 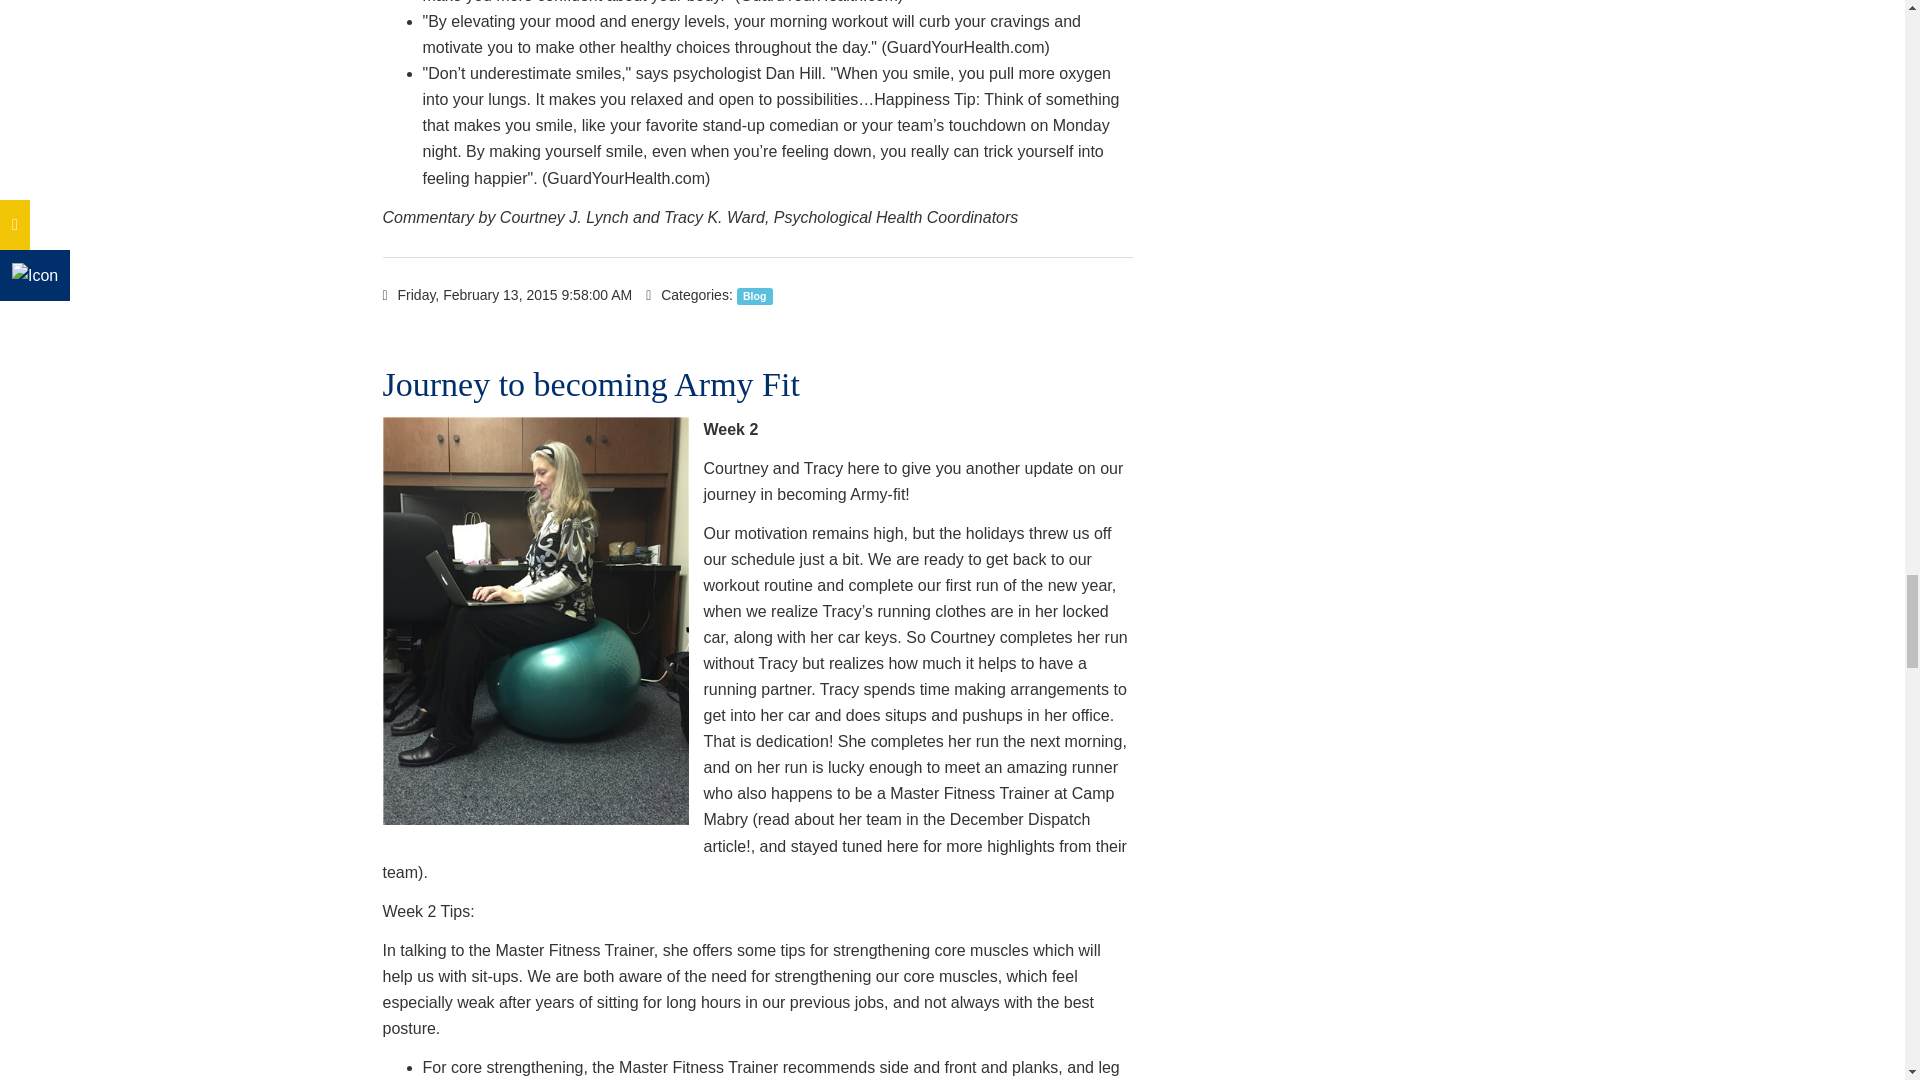 What do you see at coordinates (755, 296) in the screenshot?
I see `Blog` at bounding box center [755, 296].